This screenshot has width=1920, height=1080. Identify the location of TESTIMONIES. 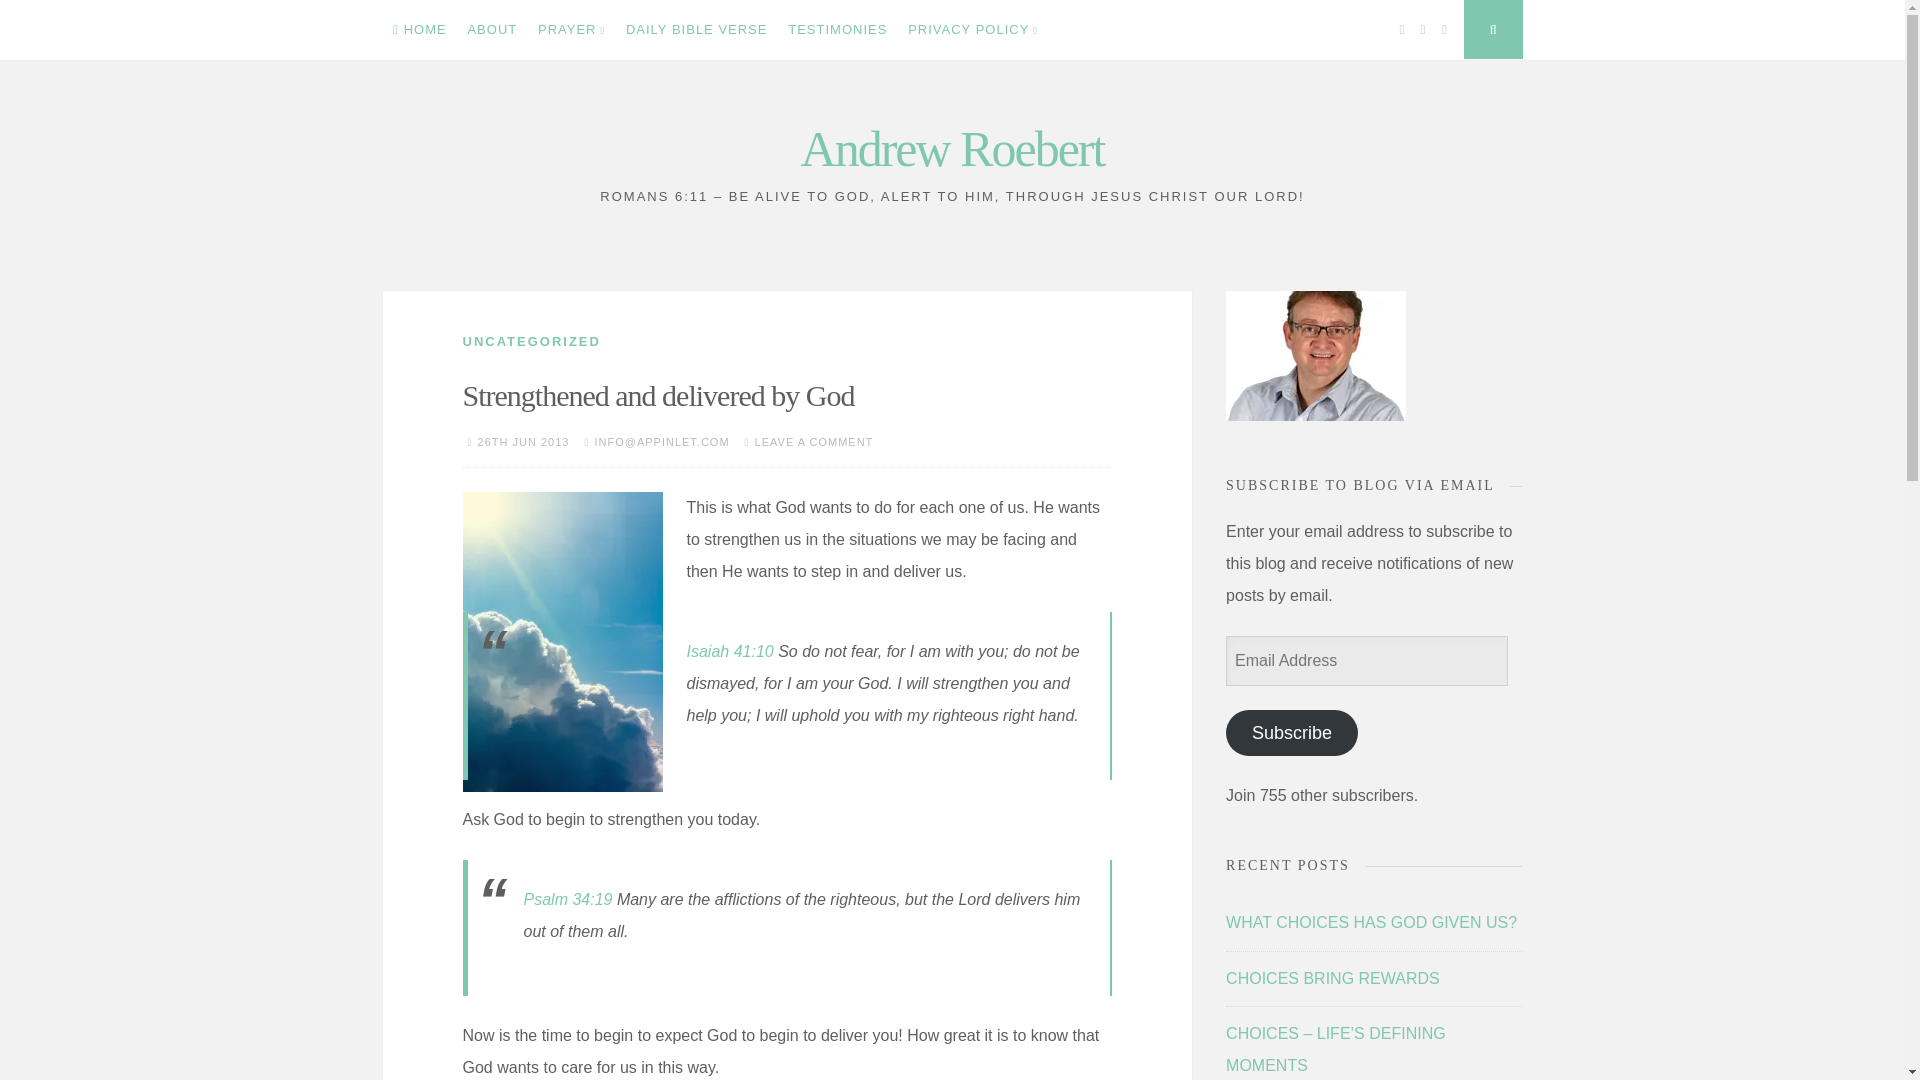
(838, 30).